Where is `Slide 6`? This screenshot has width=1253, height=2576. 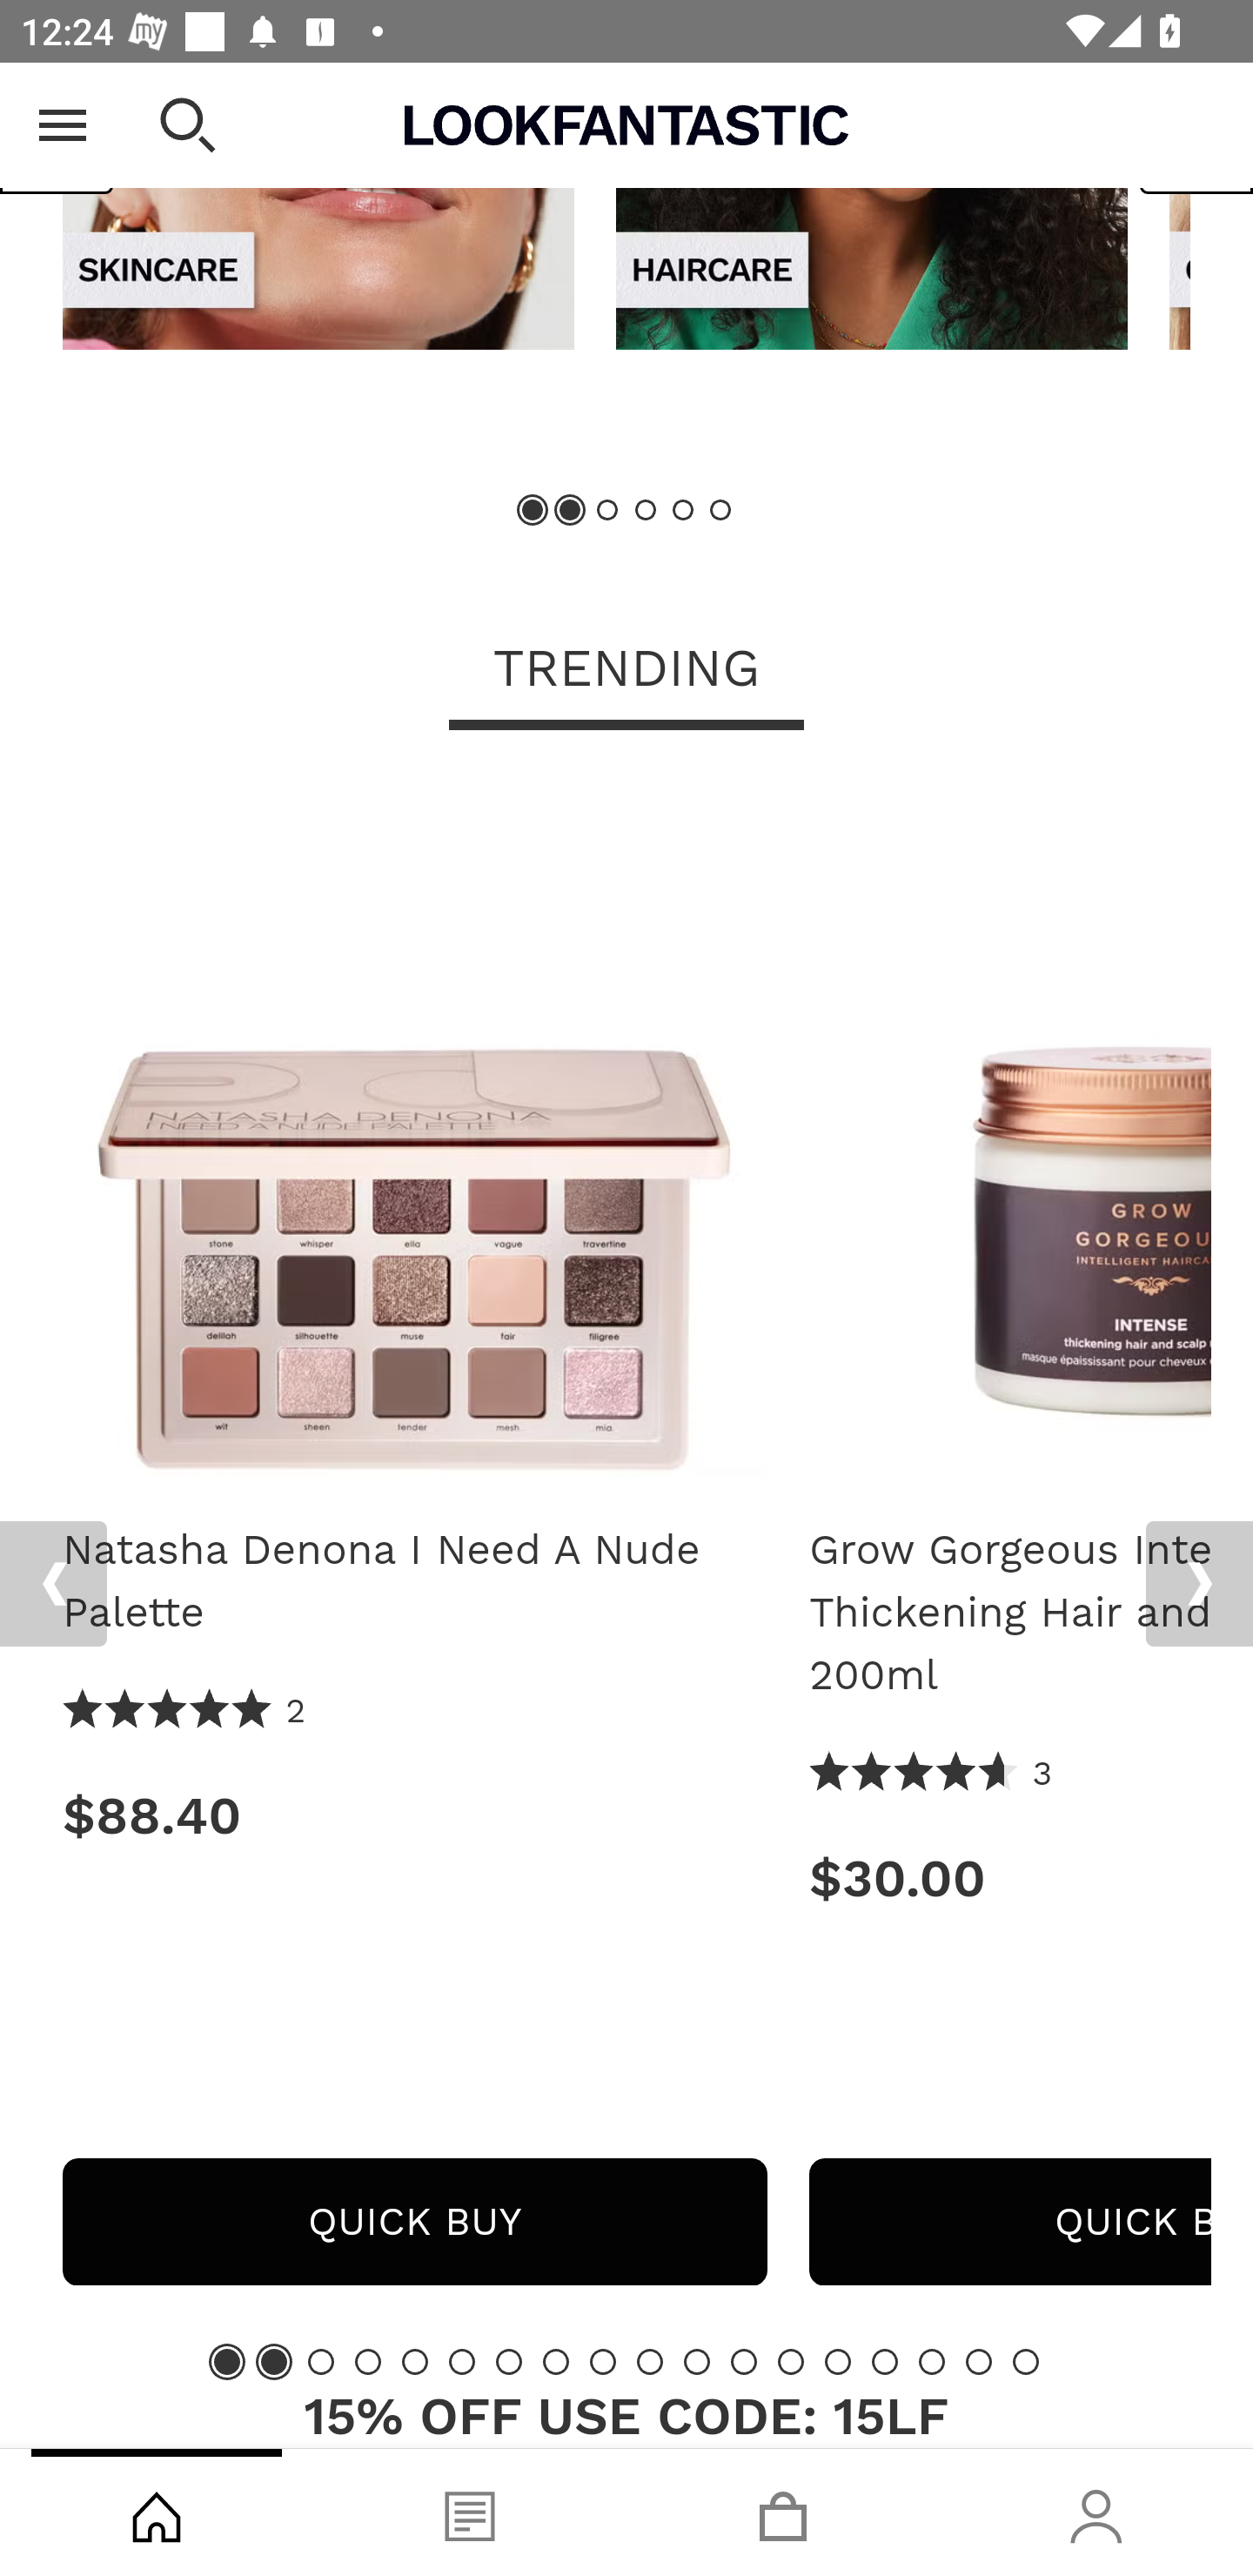
Slide 6 is located at coordinates (719, 511).